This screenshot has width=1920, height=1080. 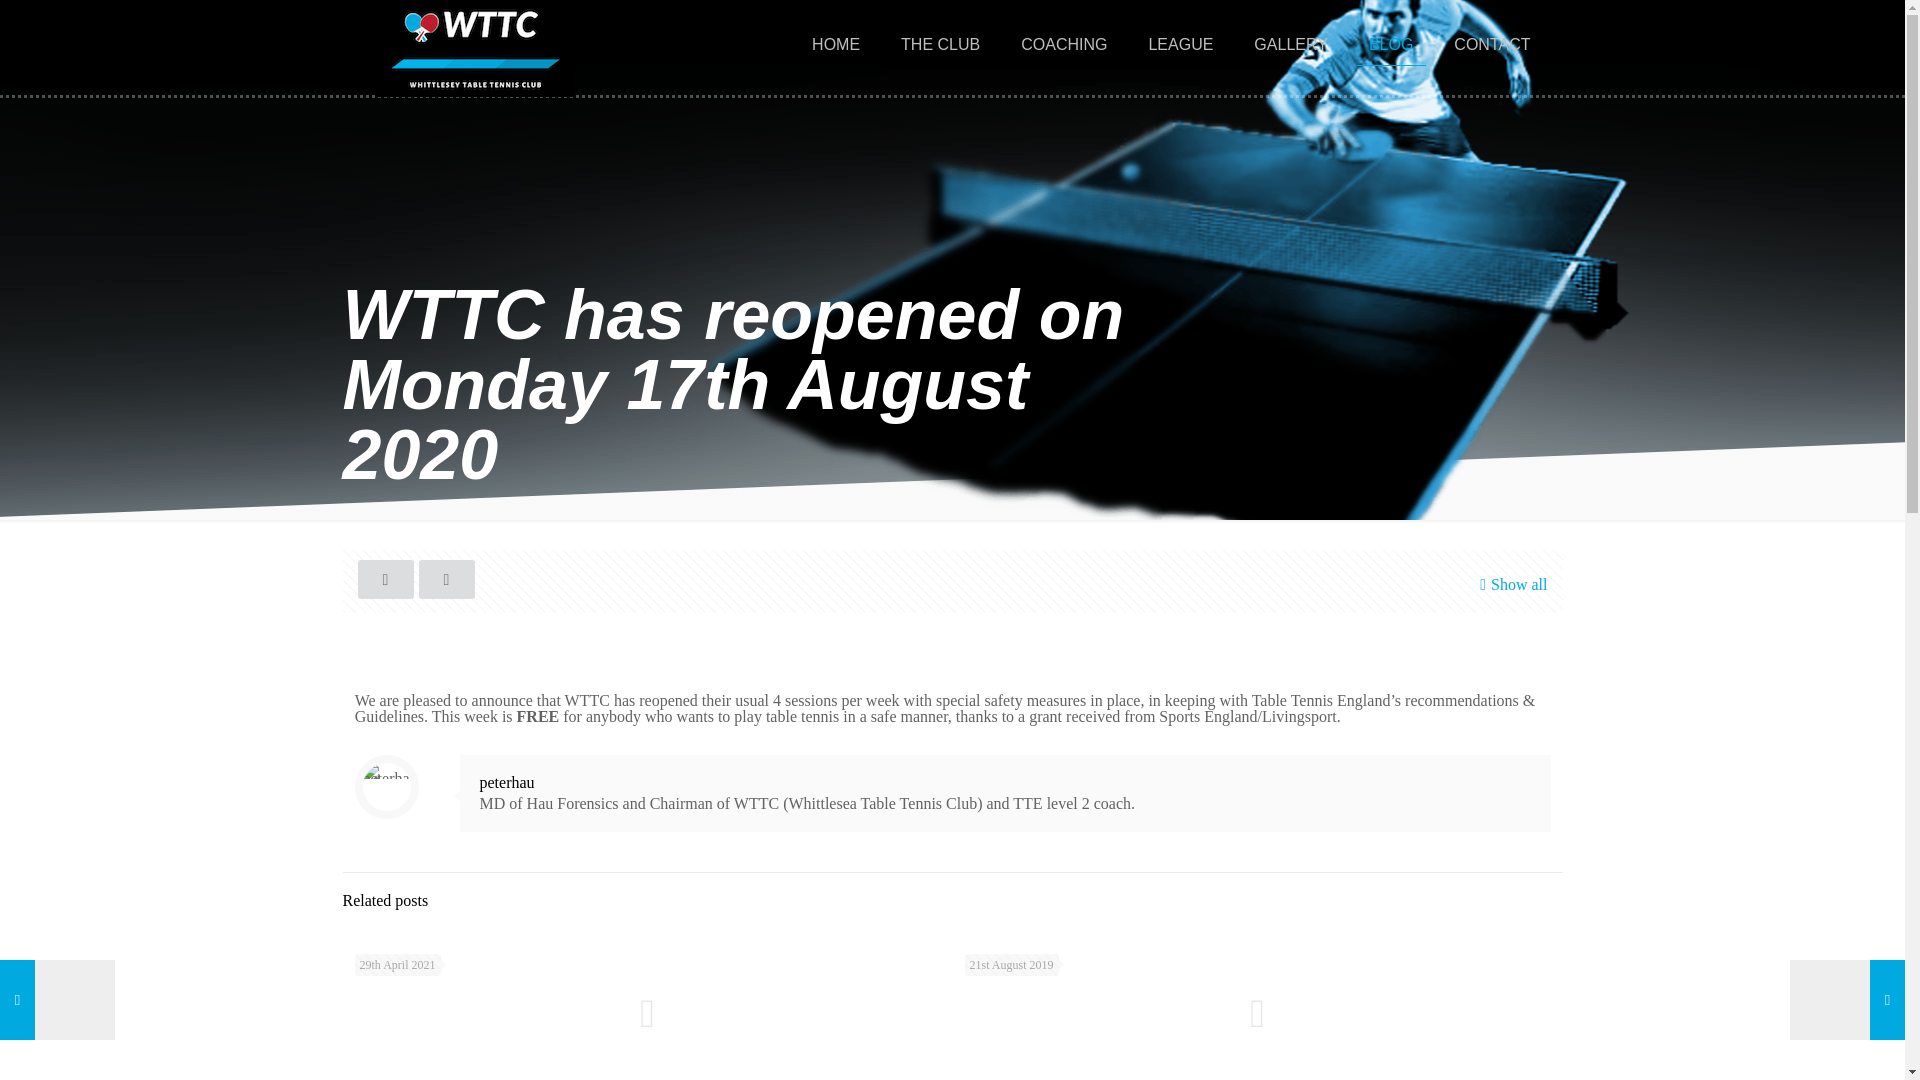 I want to click on peterhau, so click(x=508, y=782).